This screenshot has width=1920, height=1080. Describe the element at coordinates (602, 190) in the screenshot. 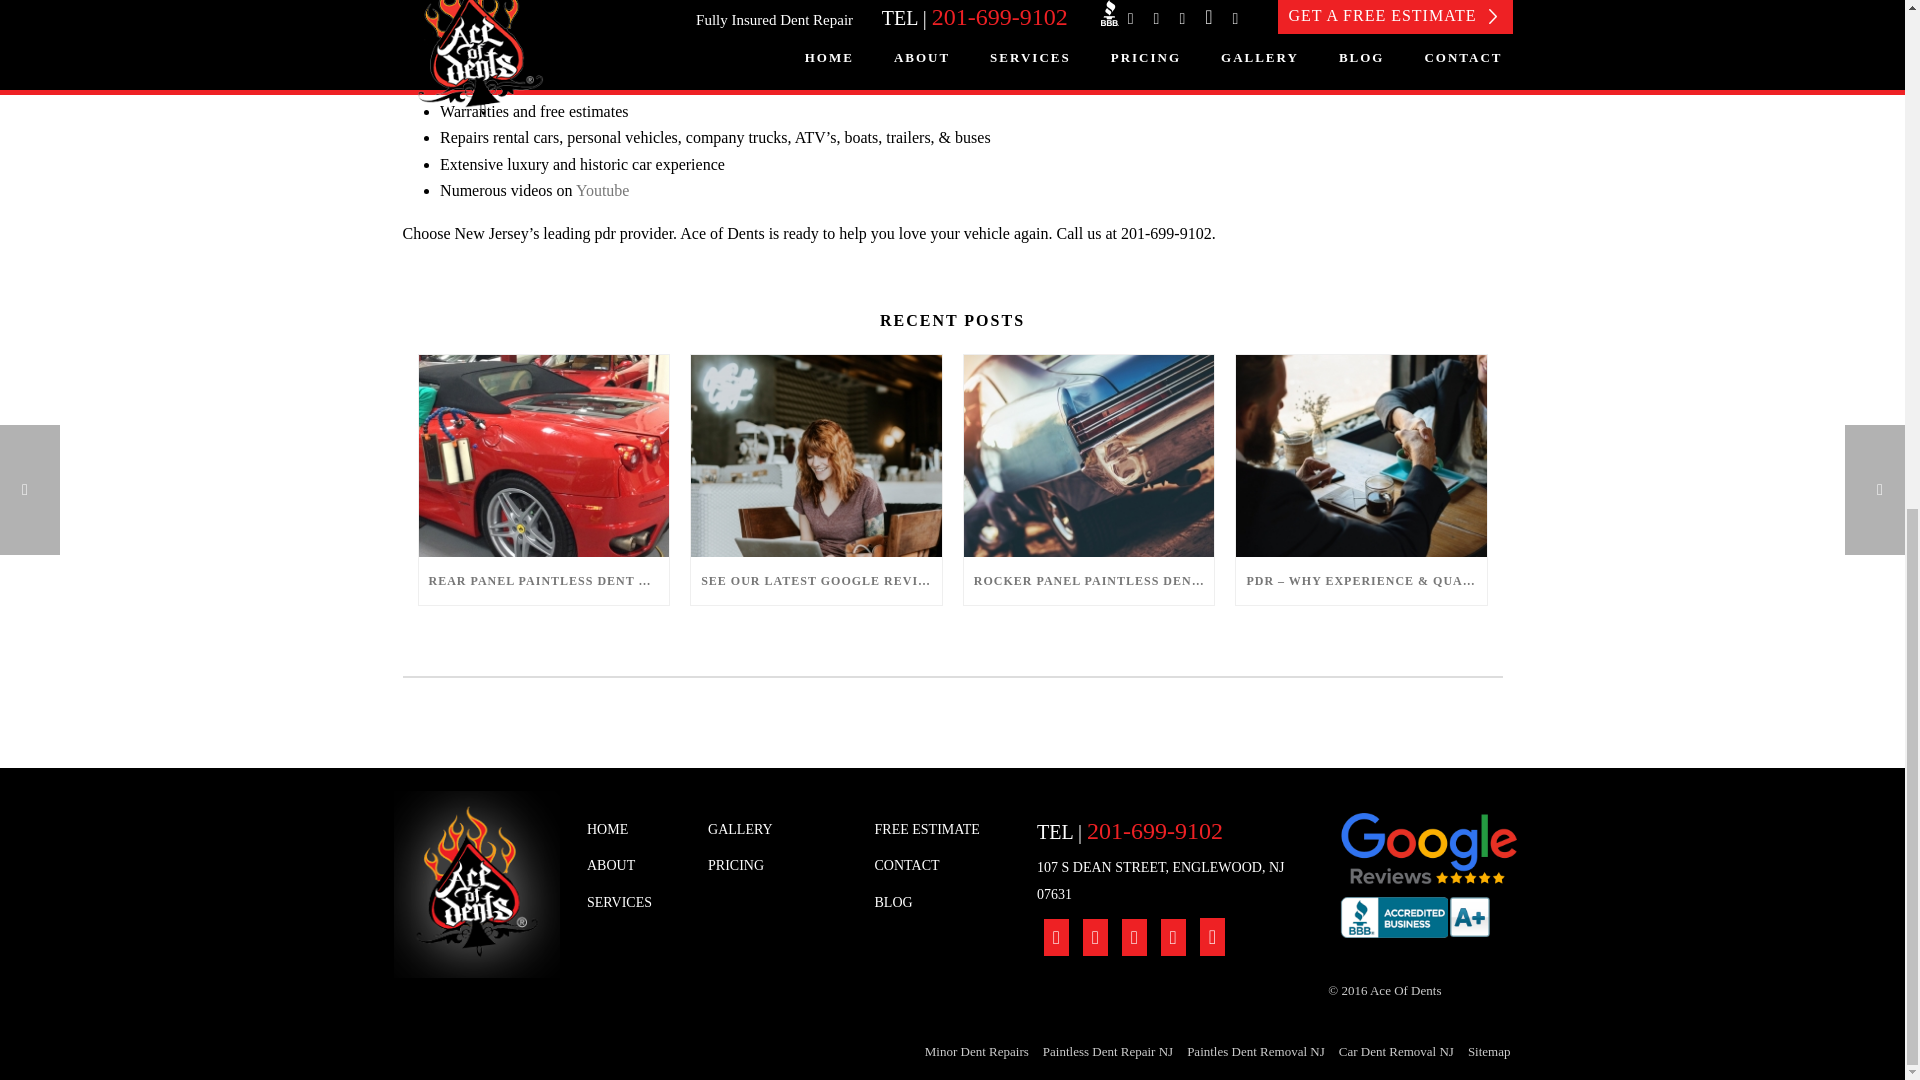

I see `Youtube` at that location.